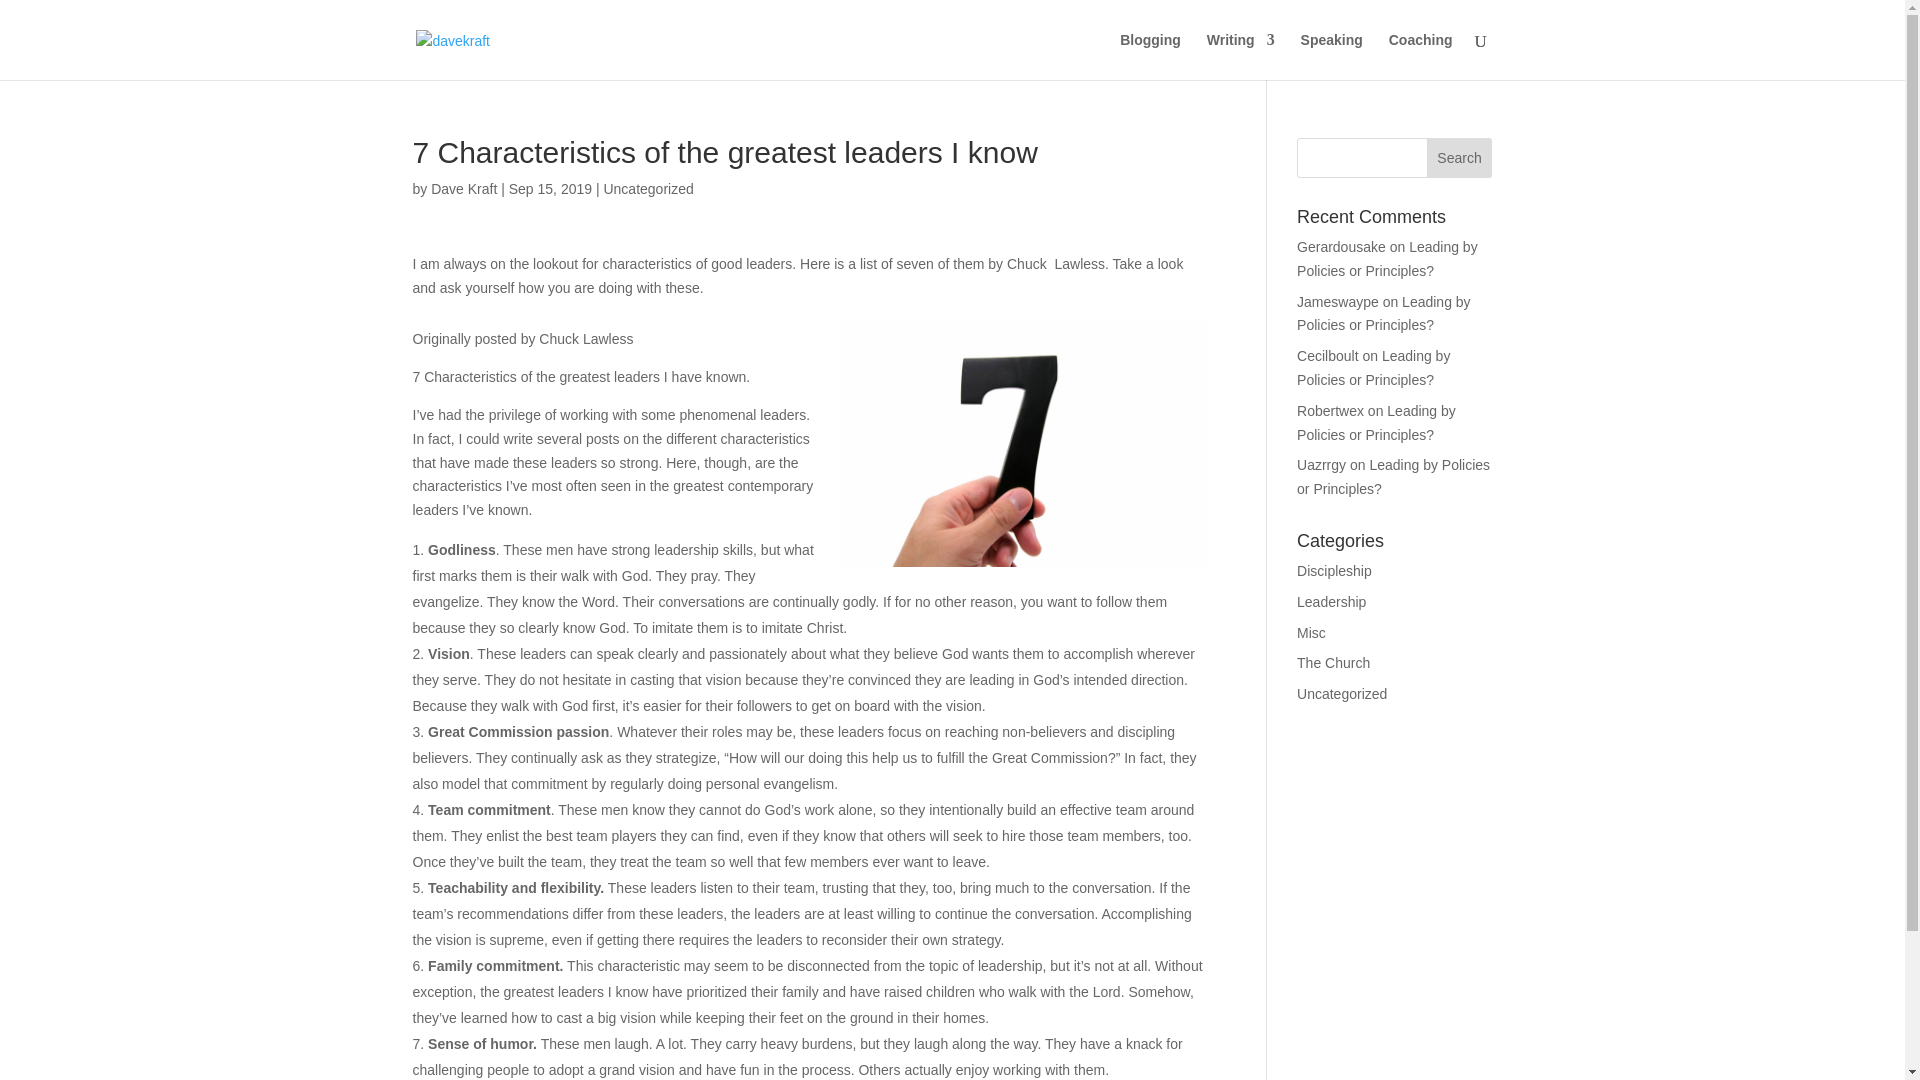 The height and width of the screenshot is (1080, 1920). Describe the element at coordinates (1393, 476) in the screenshot. I see `Leading by Policies or Principles?` at that location.